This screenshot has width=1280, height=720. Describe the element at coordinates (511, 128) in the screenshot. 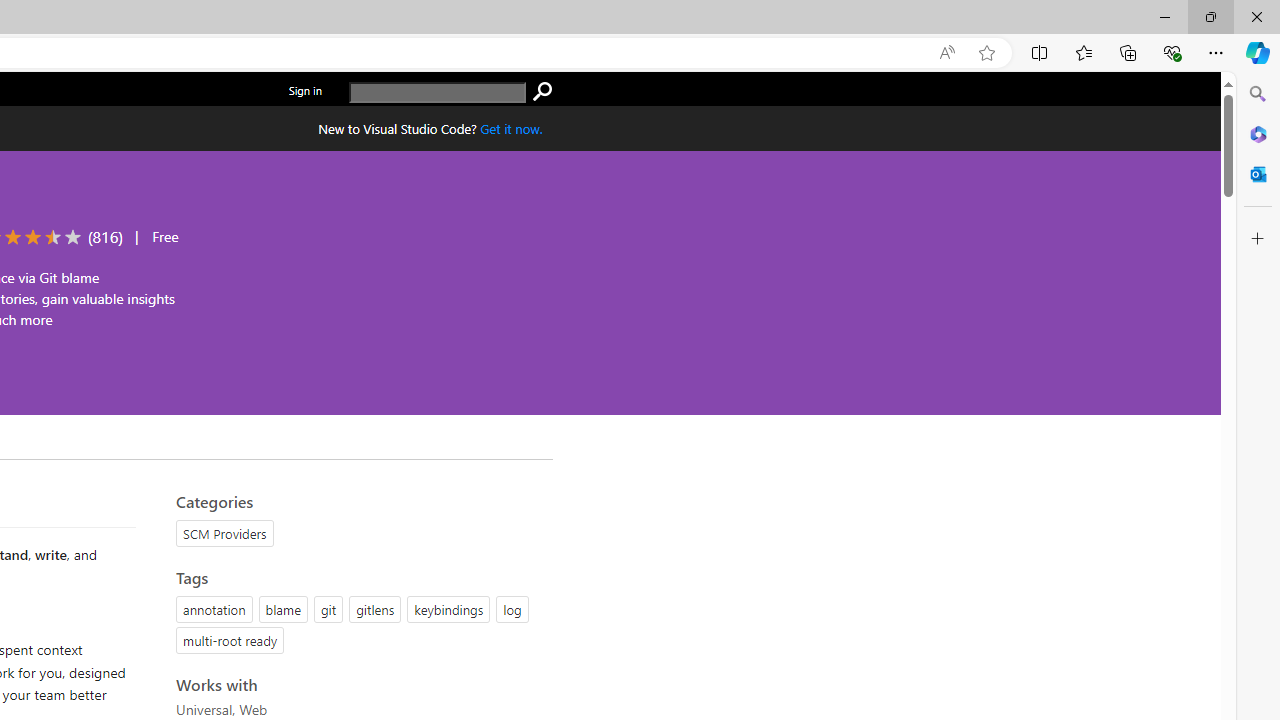

I see `Get Visual Studio Code Now` at that location.